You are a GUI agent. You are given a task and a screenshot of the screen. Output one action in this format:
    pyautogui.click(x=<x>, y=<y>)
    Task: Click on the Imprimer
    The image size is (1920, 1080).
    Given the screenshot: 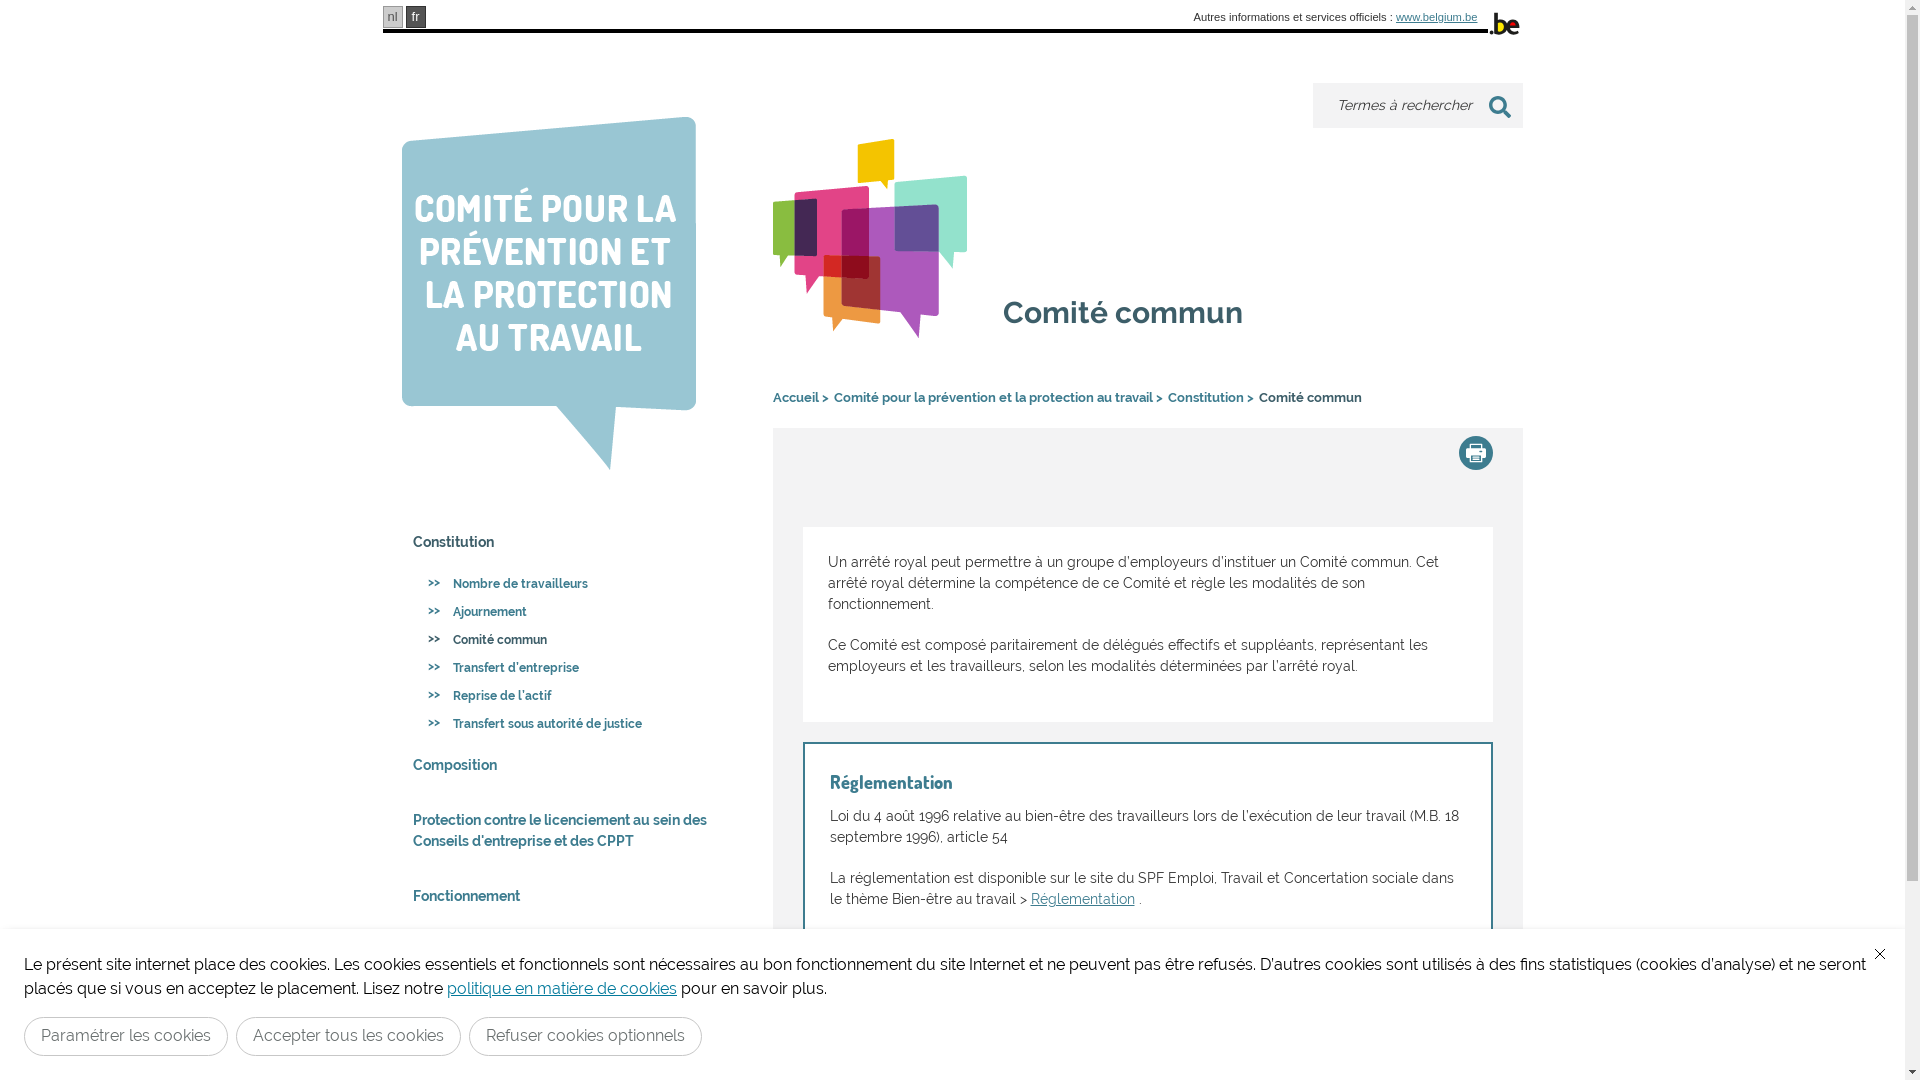 What is the action you would take?
    pyautogui.click(x=1475, y=453)
    